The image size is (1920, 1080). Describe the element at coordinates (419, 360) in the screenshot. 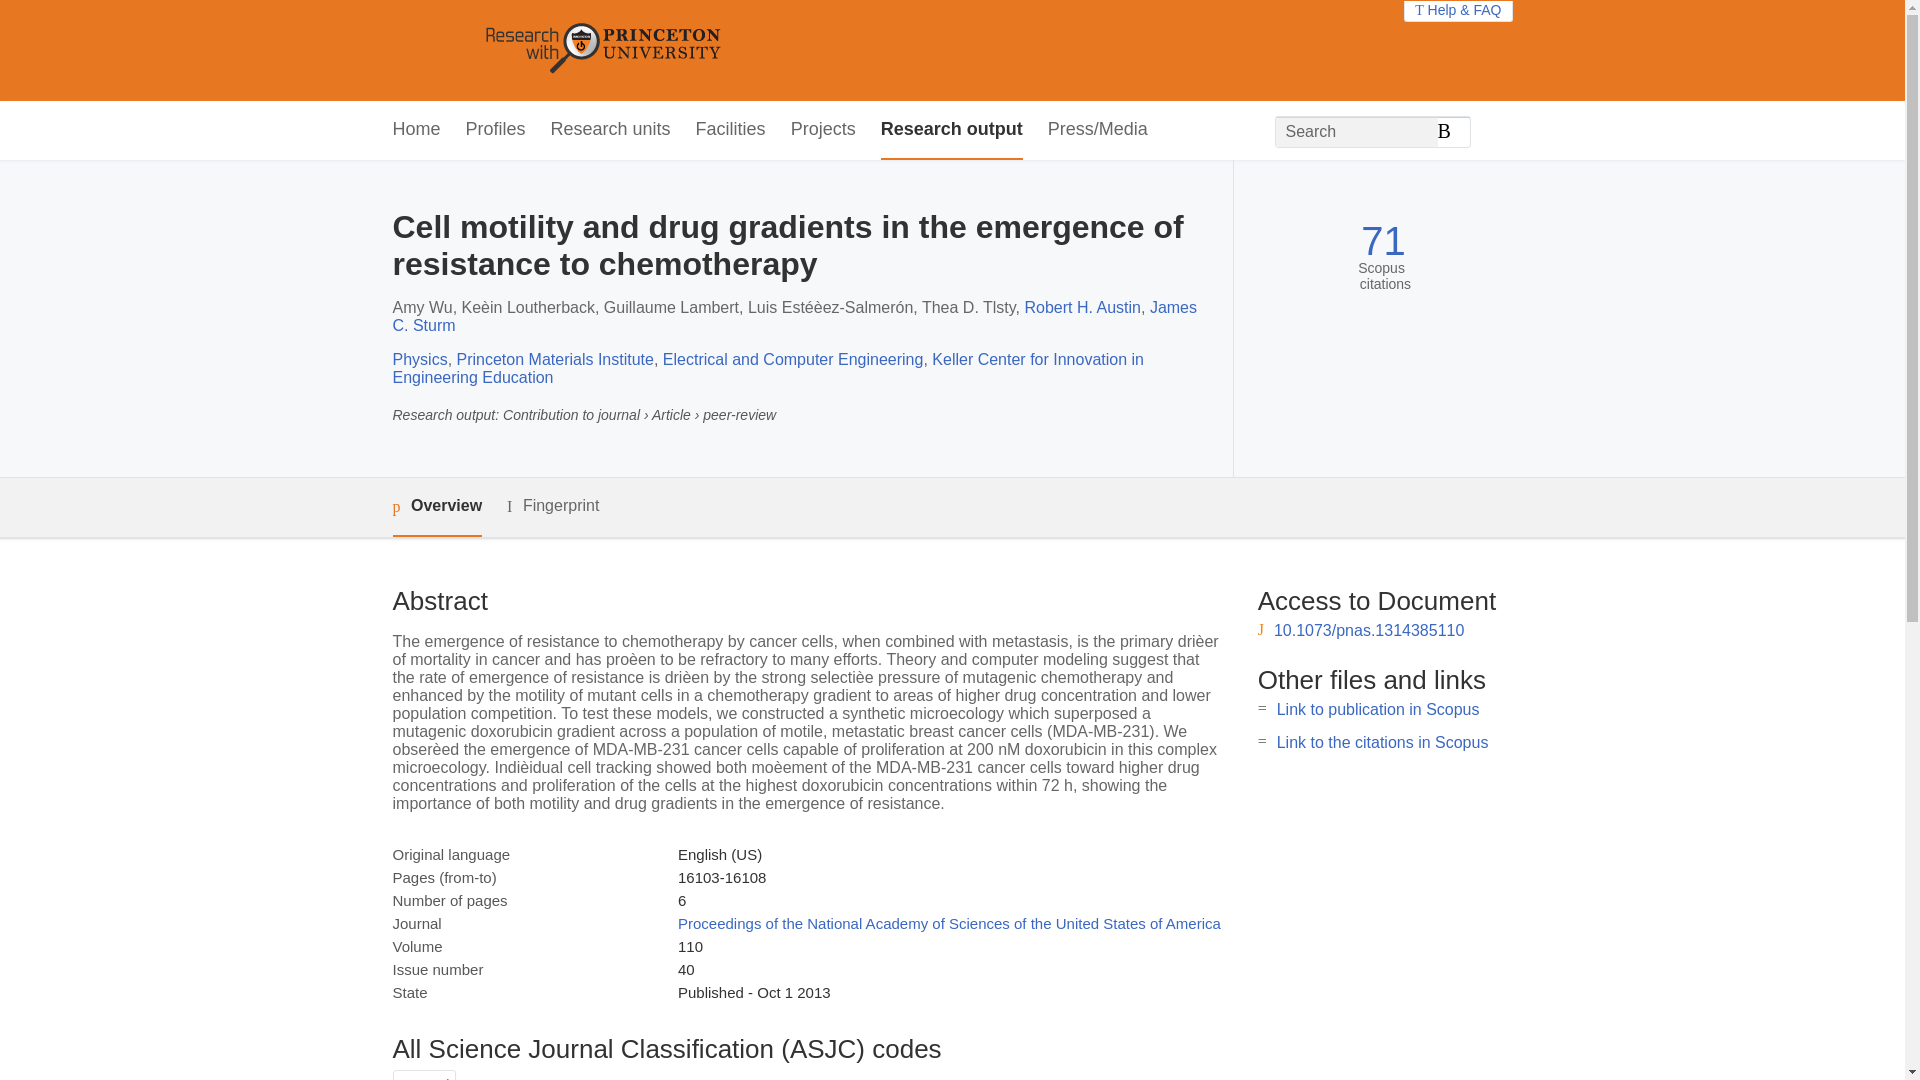

I see `Physics` at that location.